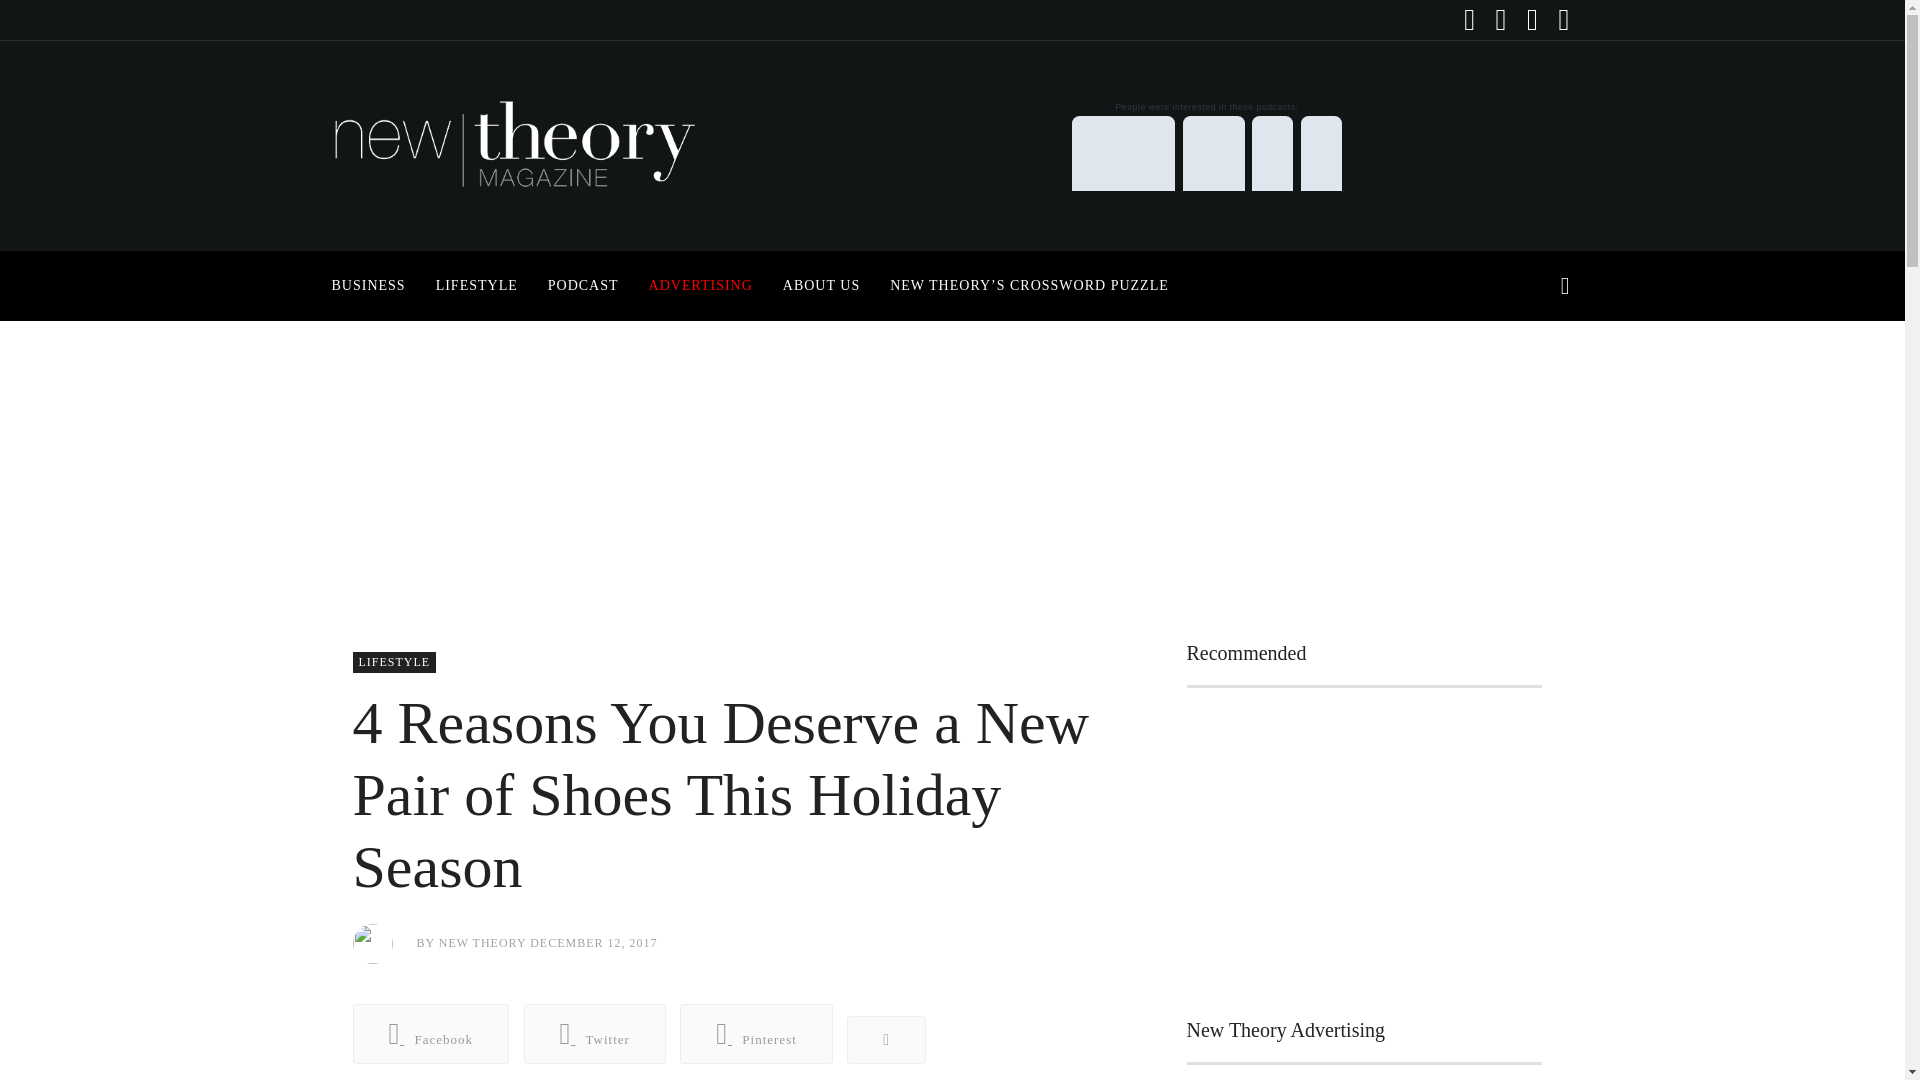 The width and height of the screenshot is (1920, 1080). Describe the element at coordinates (393, 662) in the screenshot. I see `View all posts in 3385` at that location.